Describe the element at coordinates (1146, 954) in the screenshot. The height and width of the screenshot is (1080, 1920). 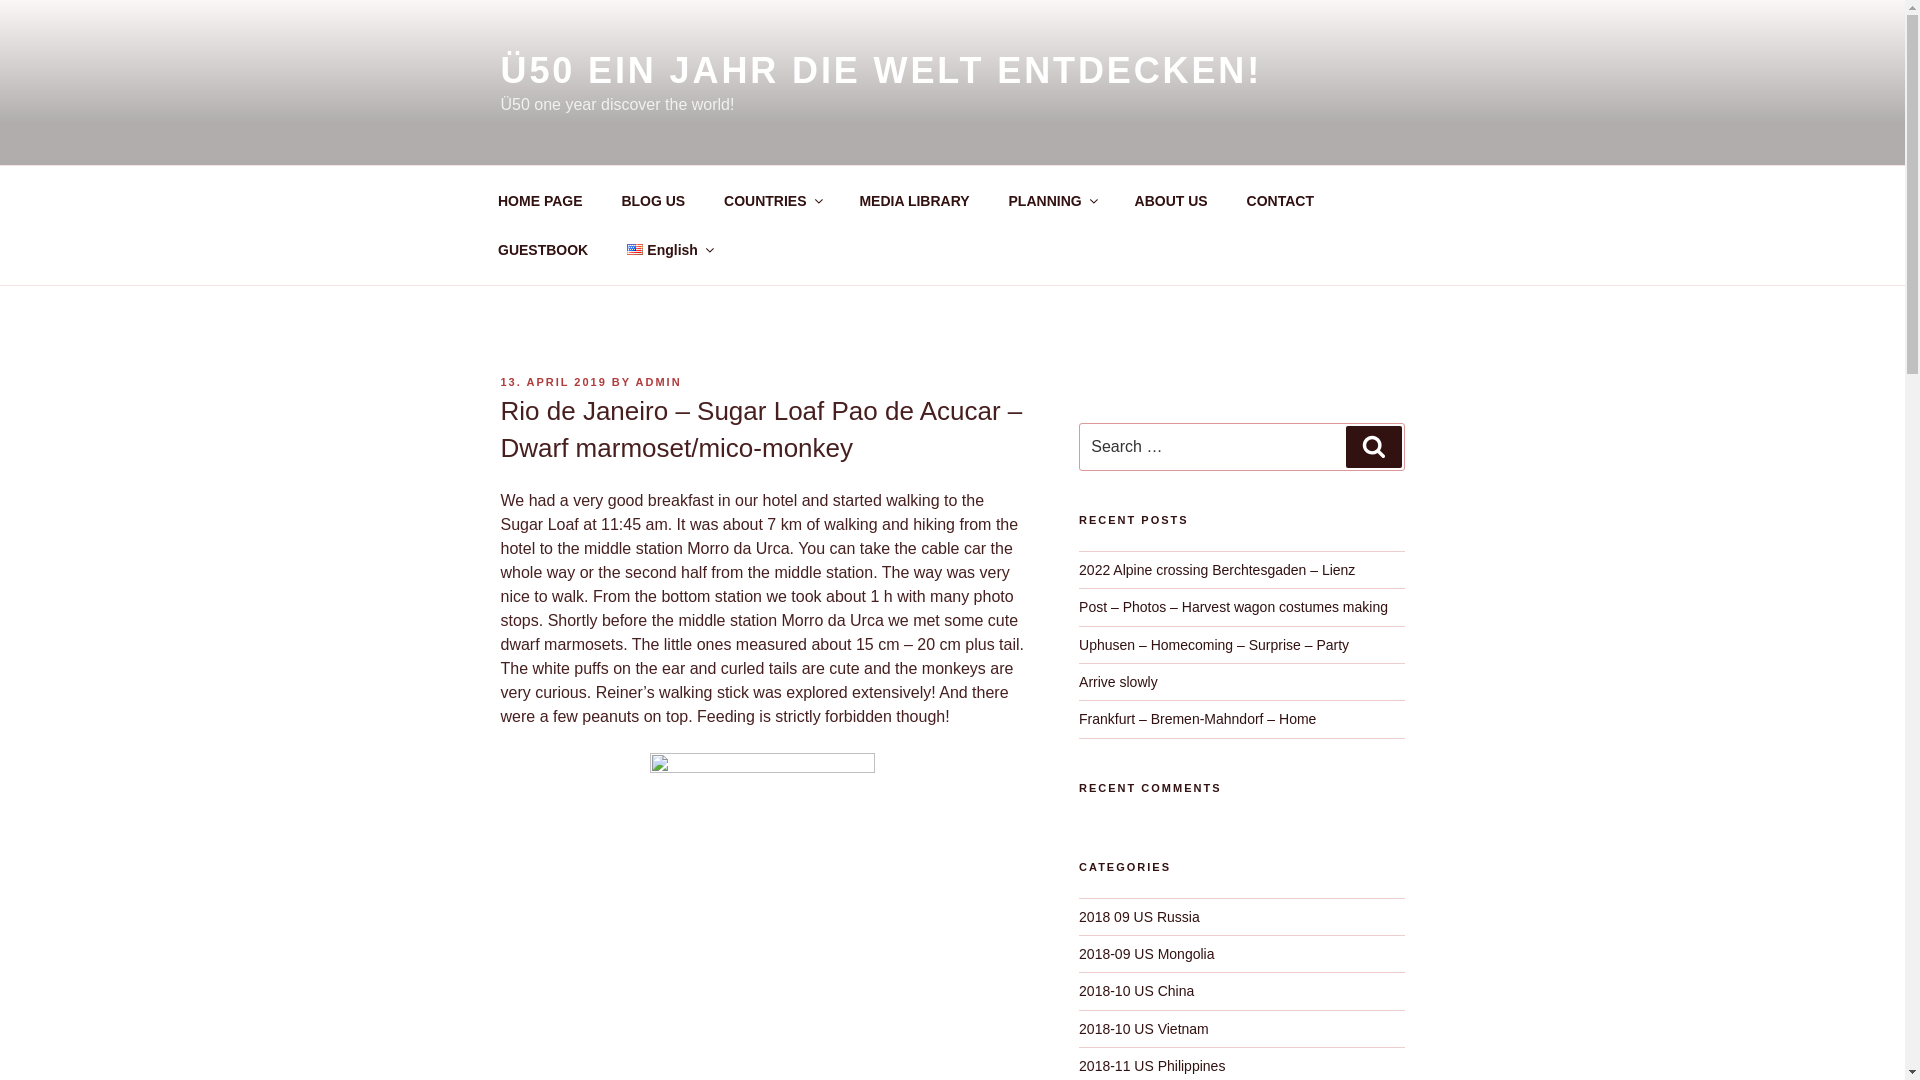
I see `2018-09 Mongolei` at that location.